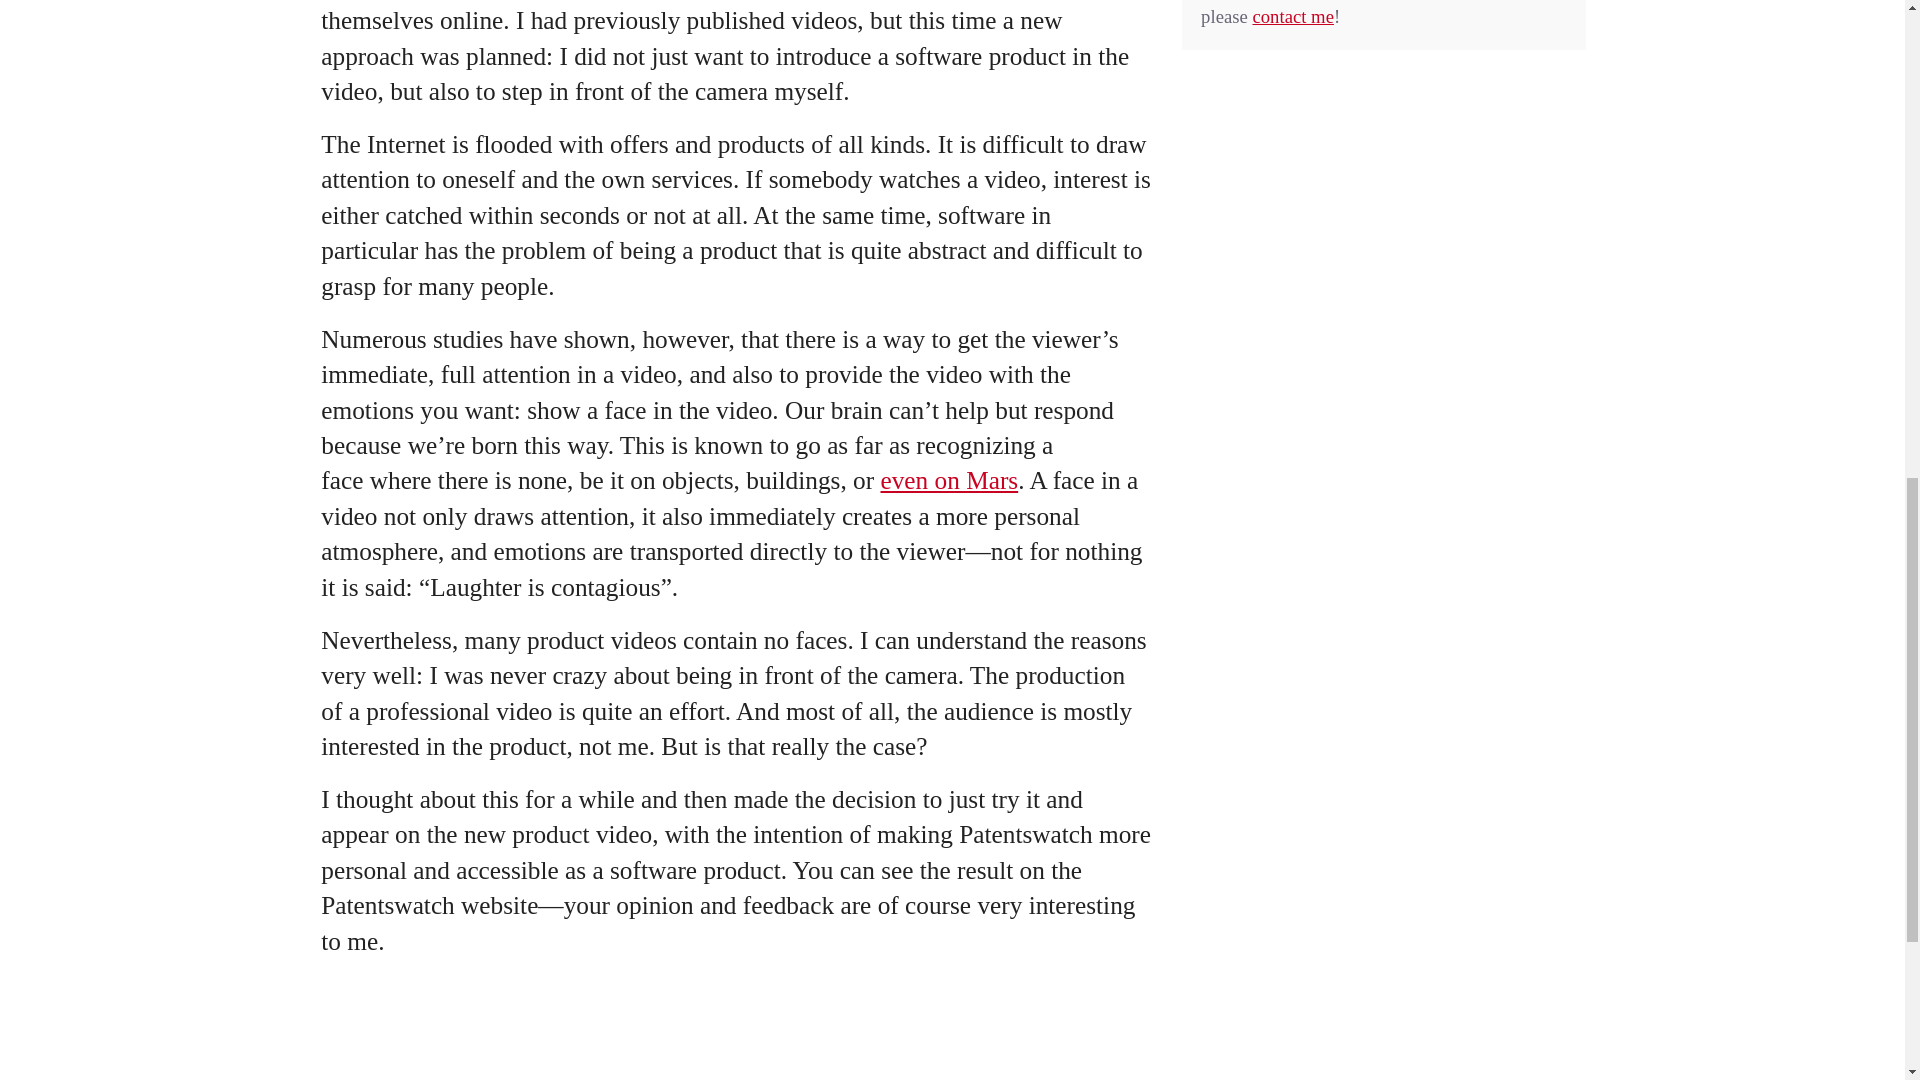  What do you see at coordinates (1292, 16) in the screenshot?
I see `contact me` at bounding box center [1292, 16].